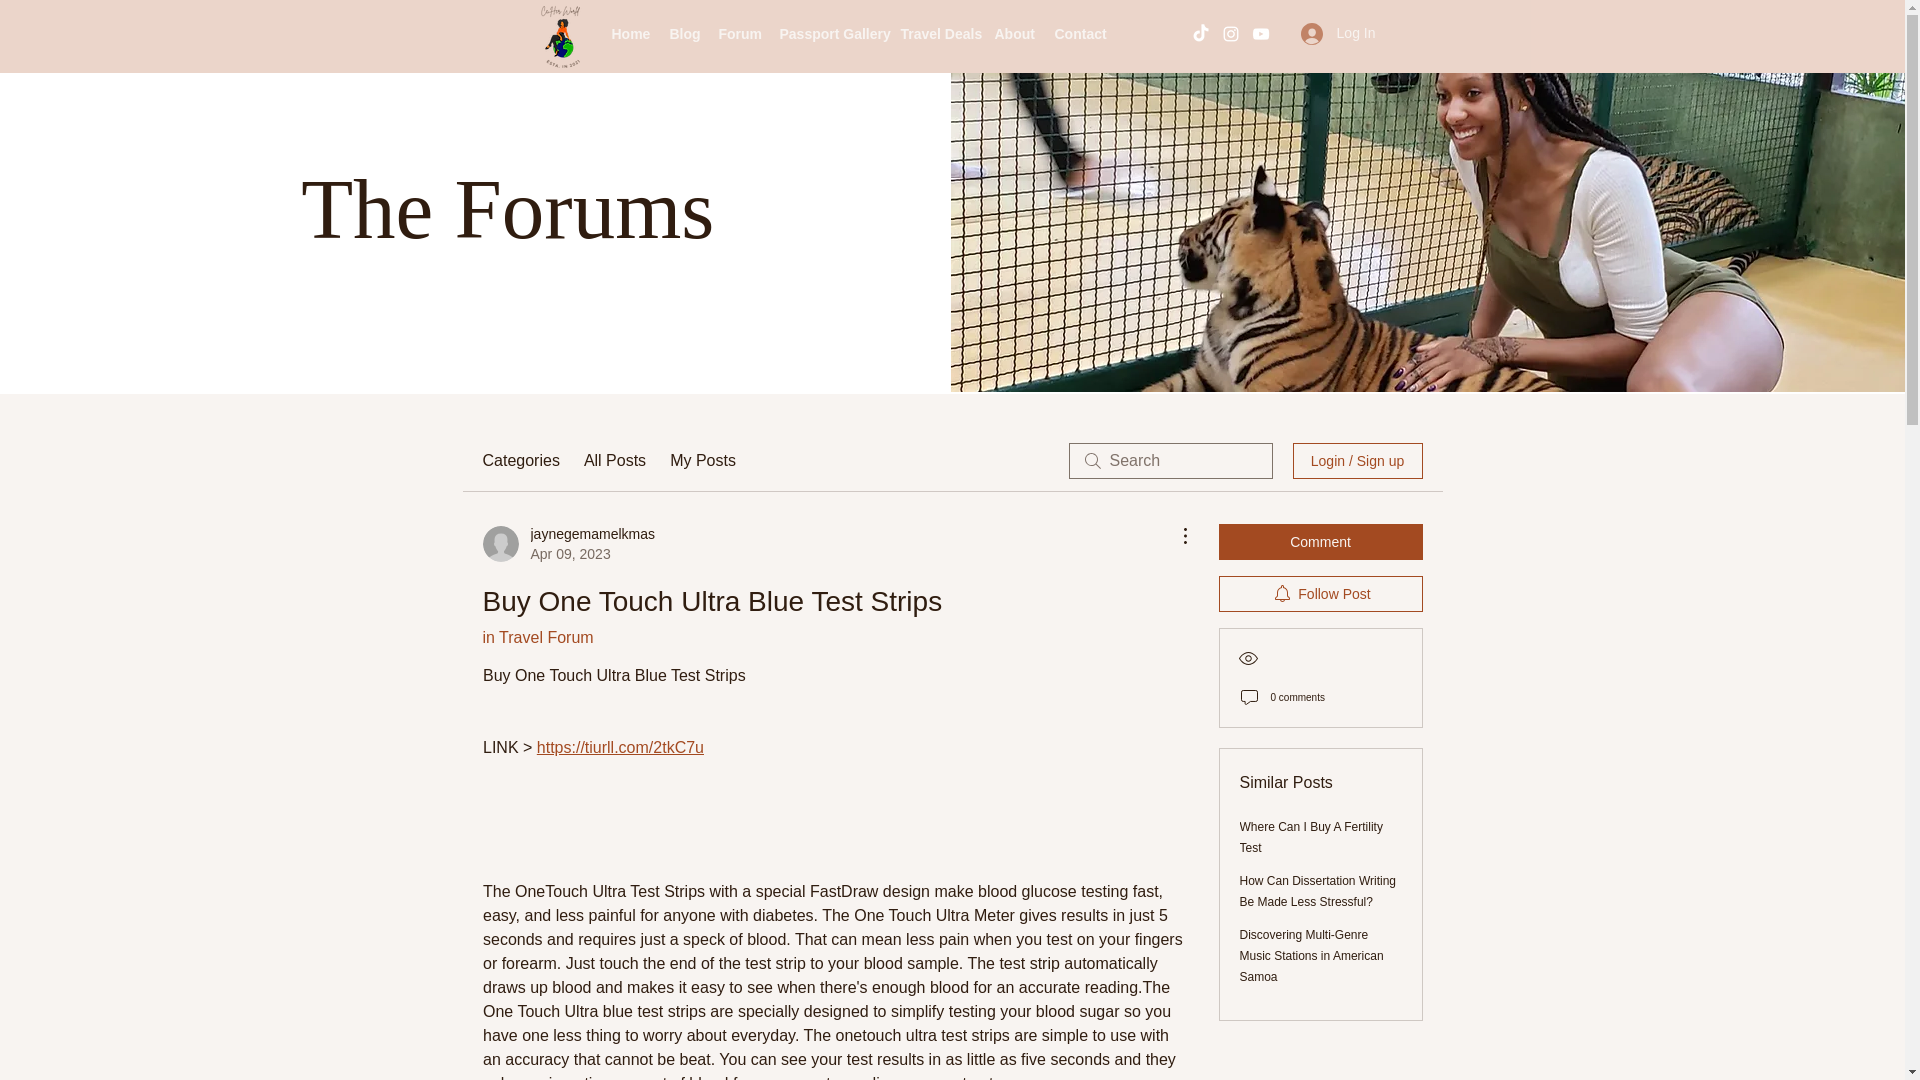 This screenshot has width=1920, height=1080. Describe the element at coordinates (702, 461) in the screenshot. I see `My Posts` at that location.